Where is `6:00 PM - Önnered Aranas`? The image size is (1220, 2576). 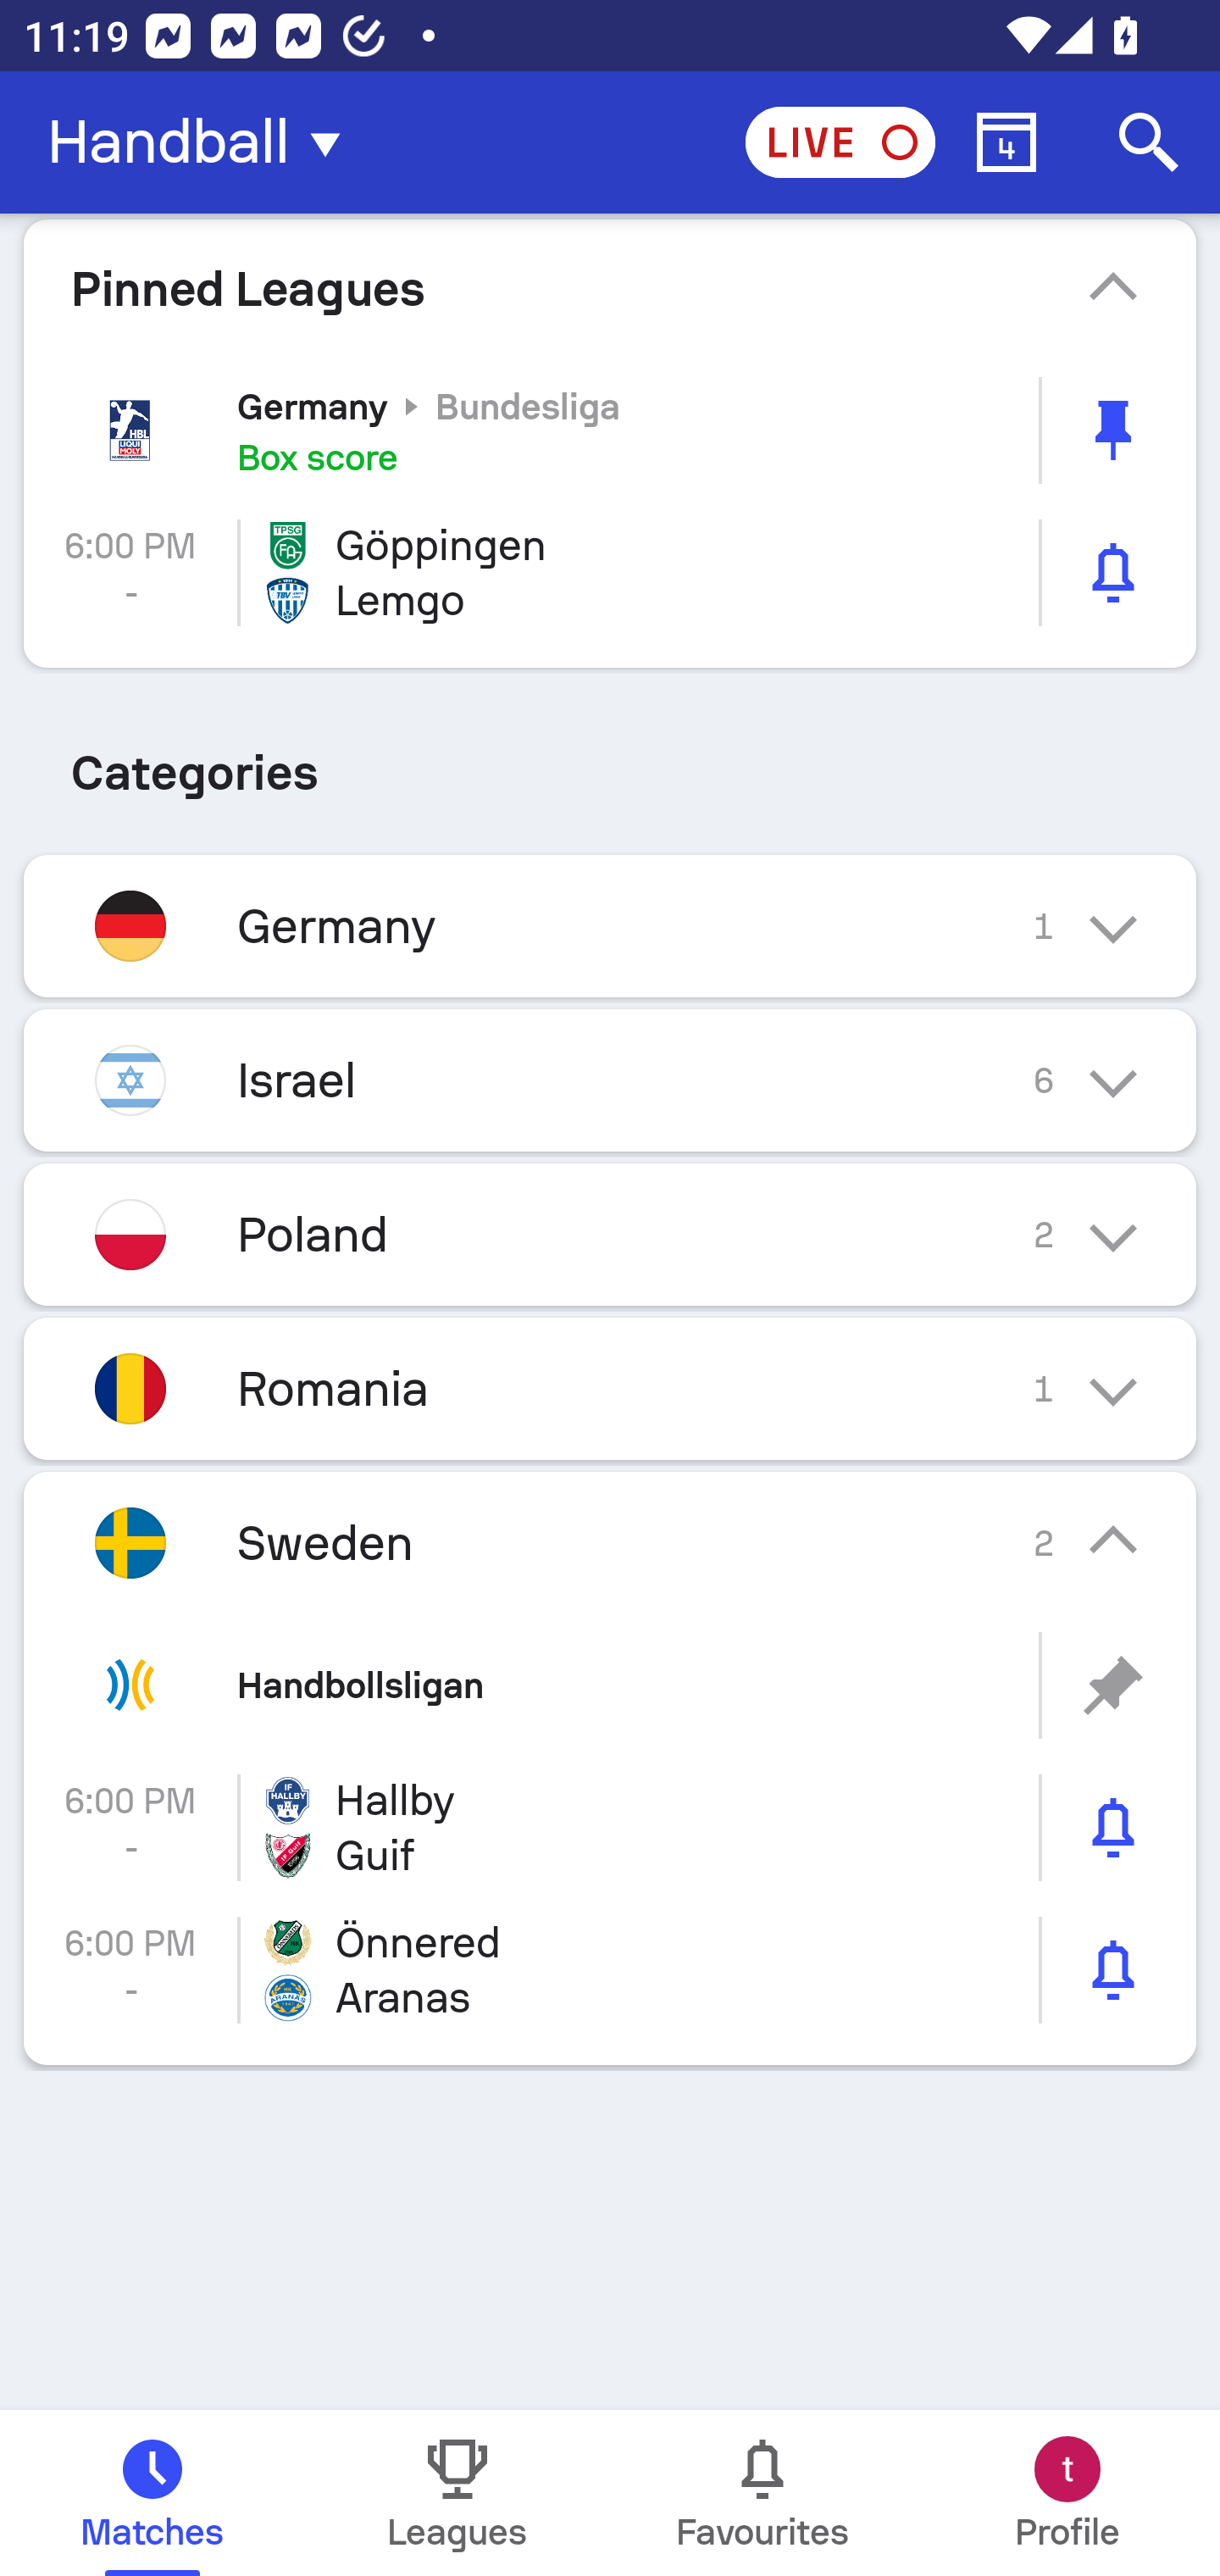
6:00 PM - Önnered Aranas is located at coordinates (610, 1969).